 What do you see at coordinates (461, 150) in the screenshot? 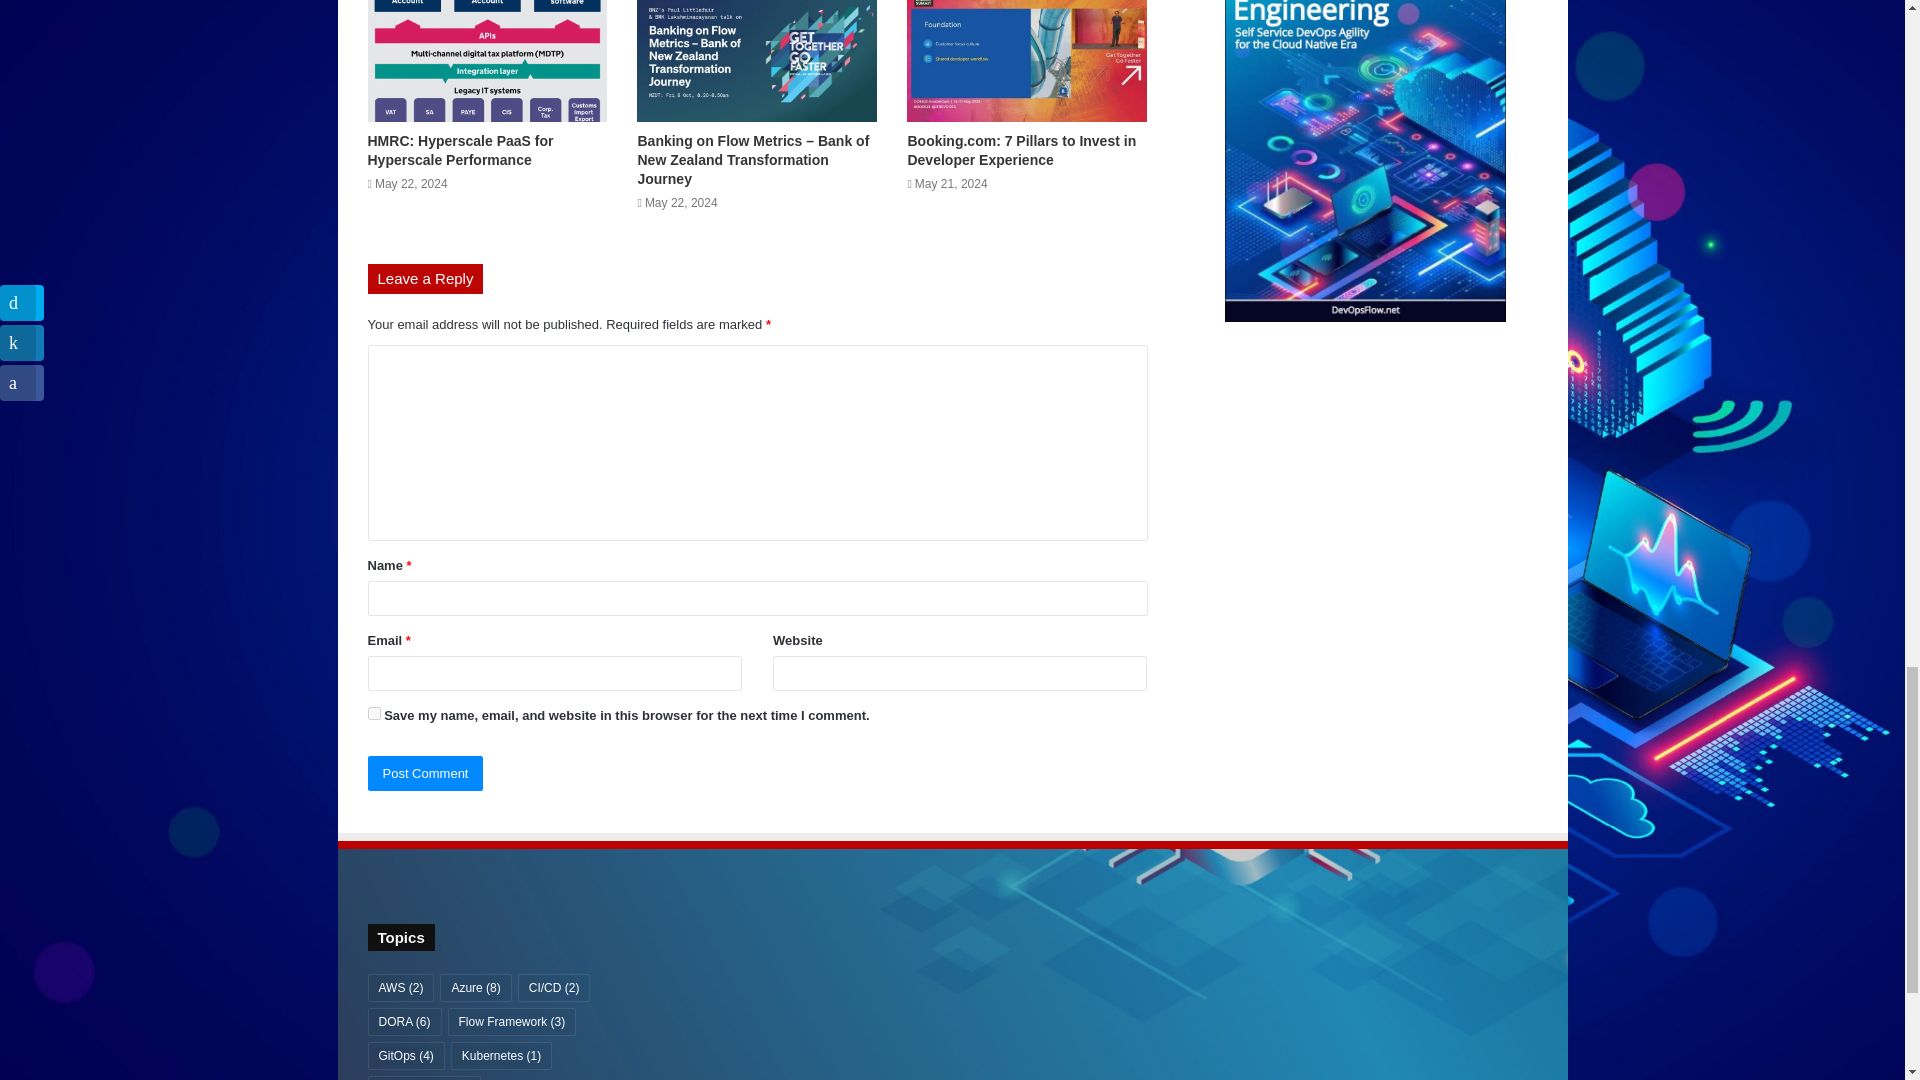
I see `HMRC: Hyperscale PaaS for Hyperscale Performance` at bounding box center [461, 150].